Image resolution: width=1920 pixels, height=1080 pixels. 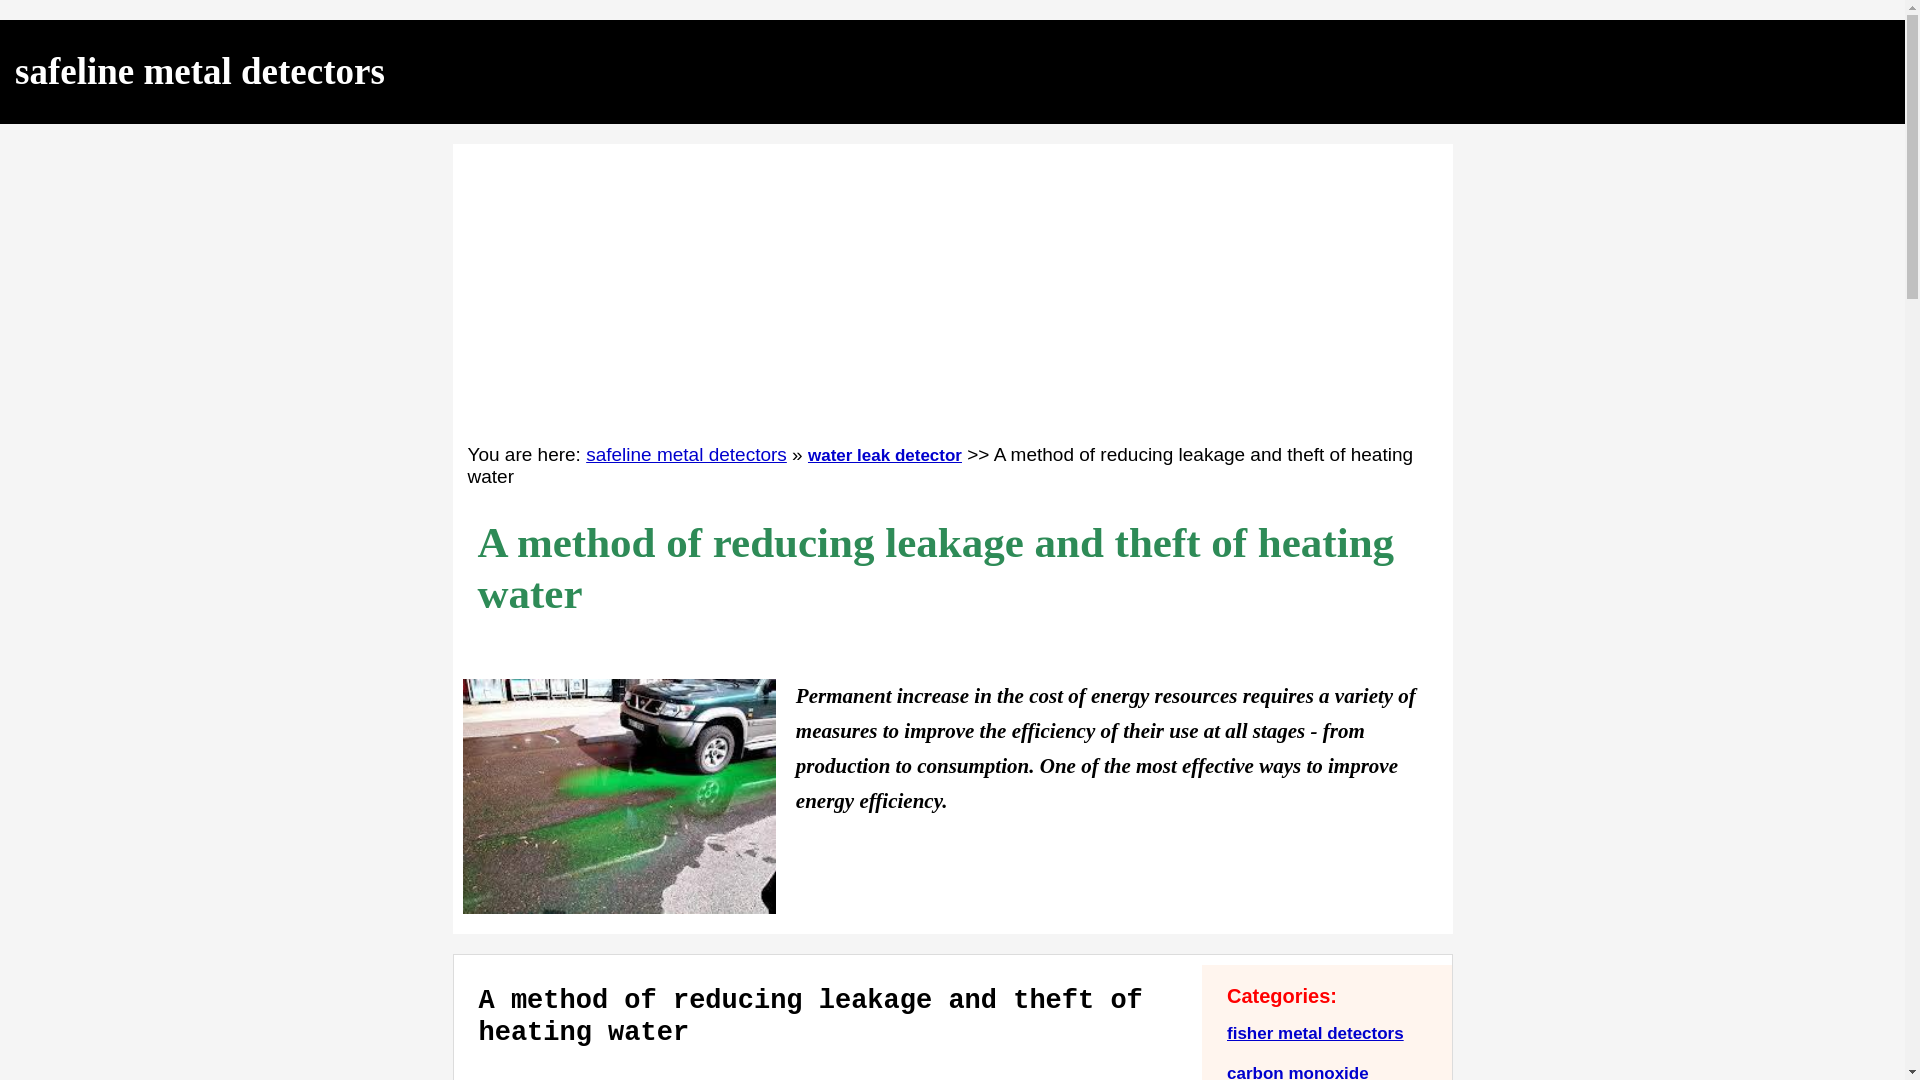 I want to click on safeline metal detectors, so click(x=200, y=70).